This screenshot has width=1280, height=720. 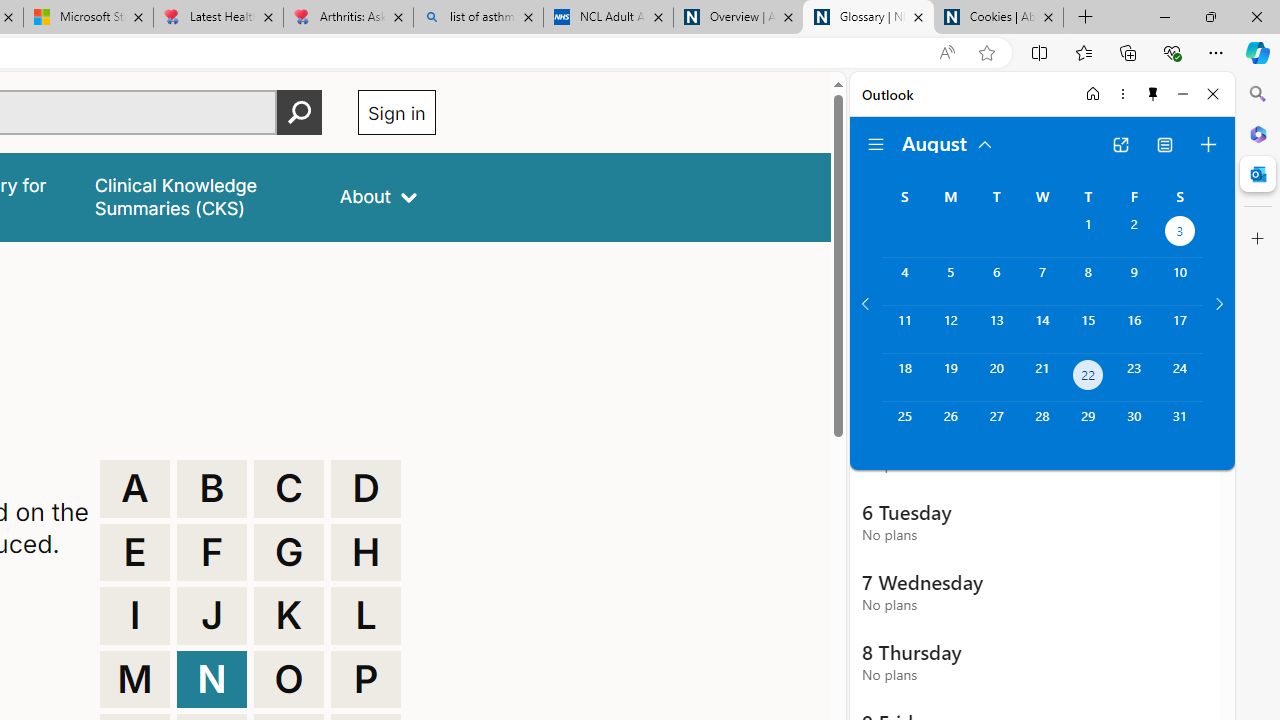 I want to click on Glossary | NICE, so click(x=868, y=18).